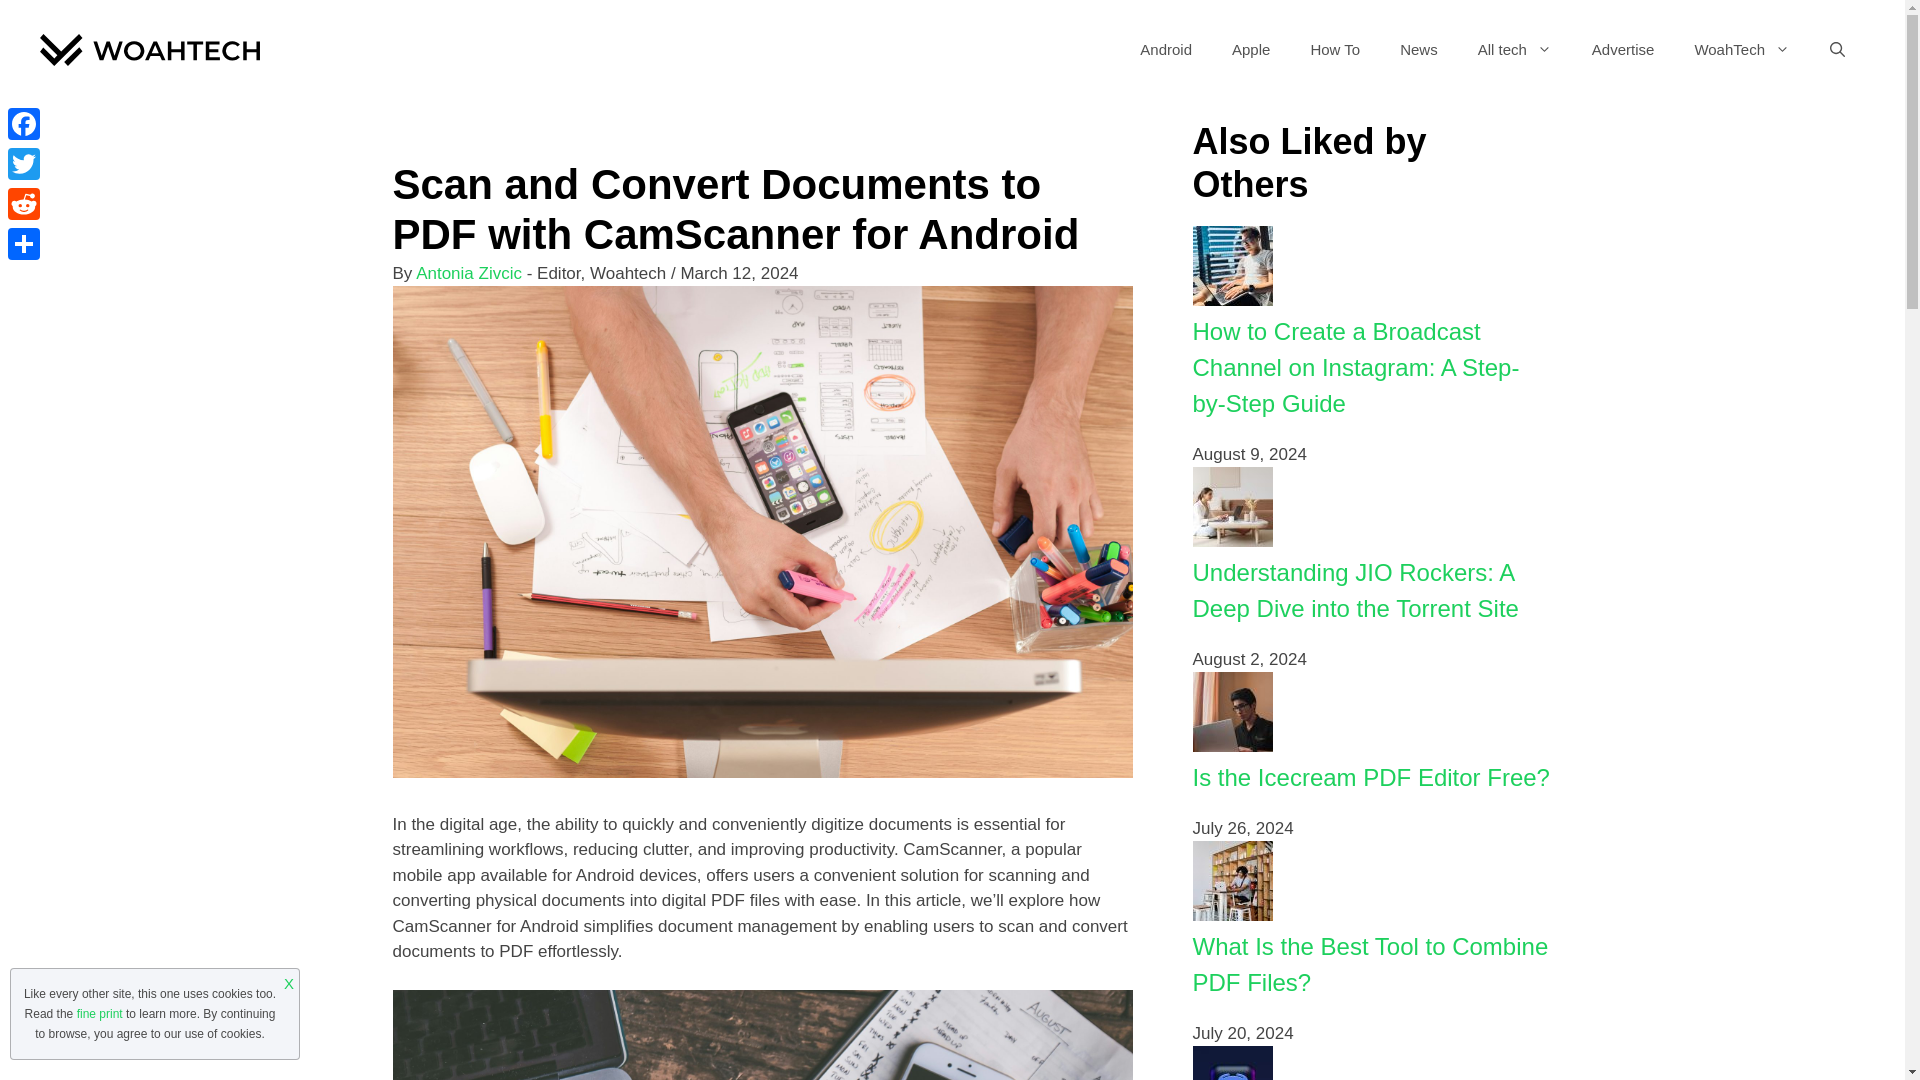 The height and width of the screenshot is (1080, 1920). Describe the element at coordinates (1355, 590) in the screenshot. I see `Understanding JIO Rockers: A Deep Dive into the Torrent Site` at that location.